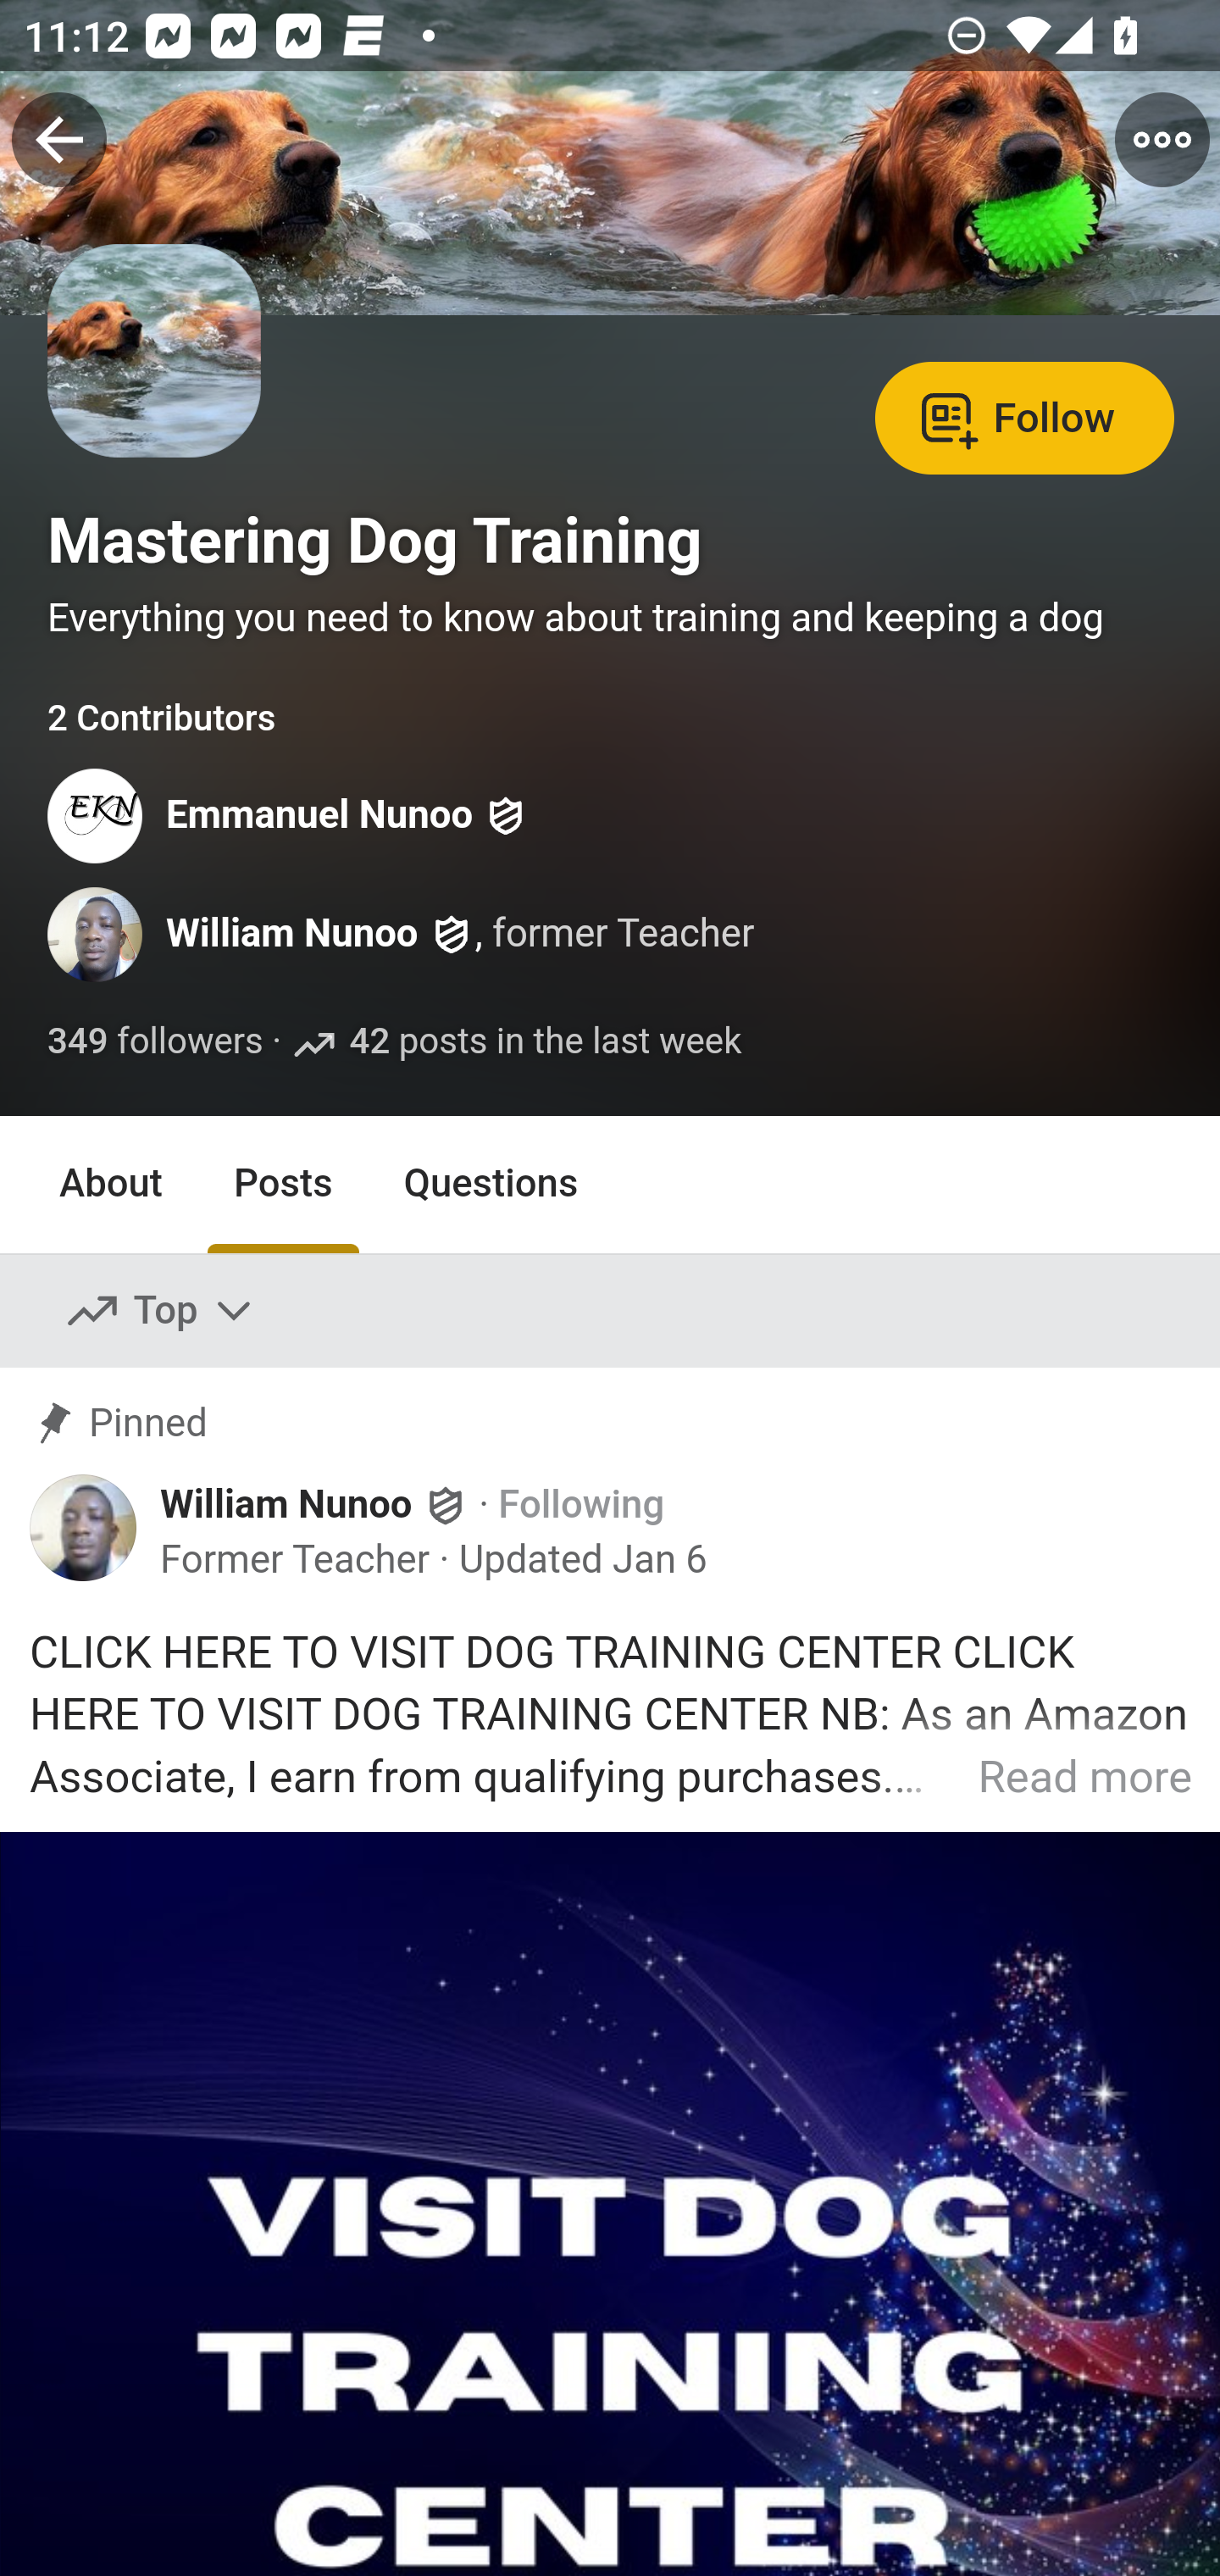 The width and height of the screenshot is (1220, 2576). What do you see at coordinates (282, 1185) in the screenshot?
I see `Posts` at bounding box center [282, 1185].